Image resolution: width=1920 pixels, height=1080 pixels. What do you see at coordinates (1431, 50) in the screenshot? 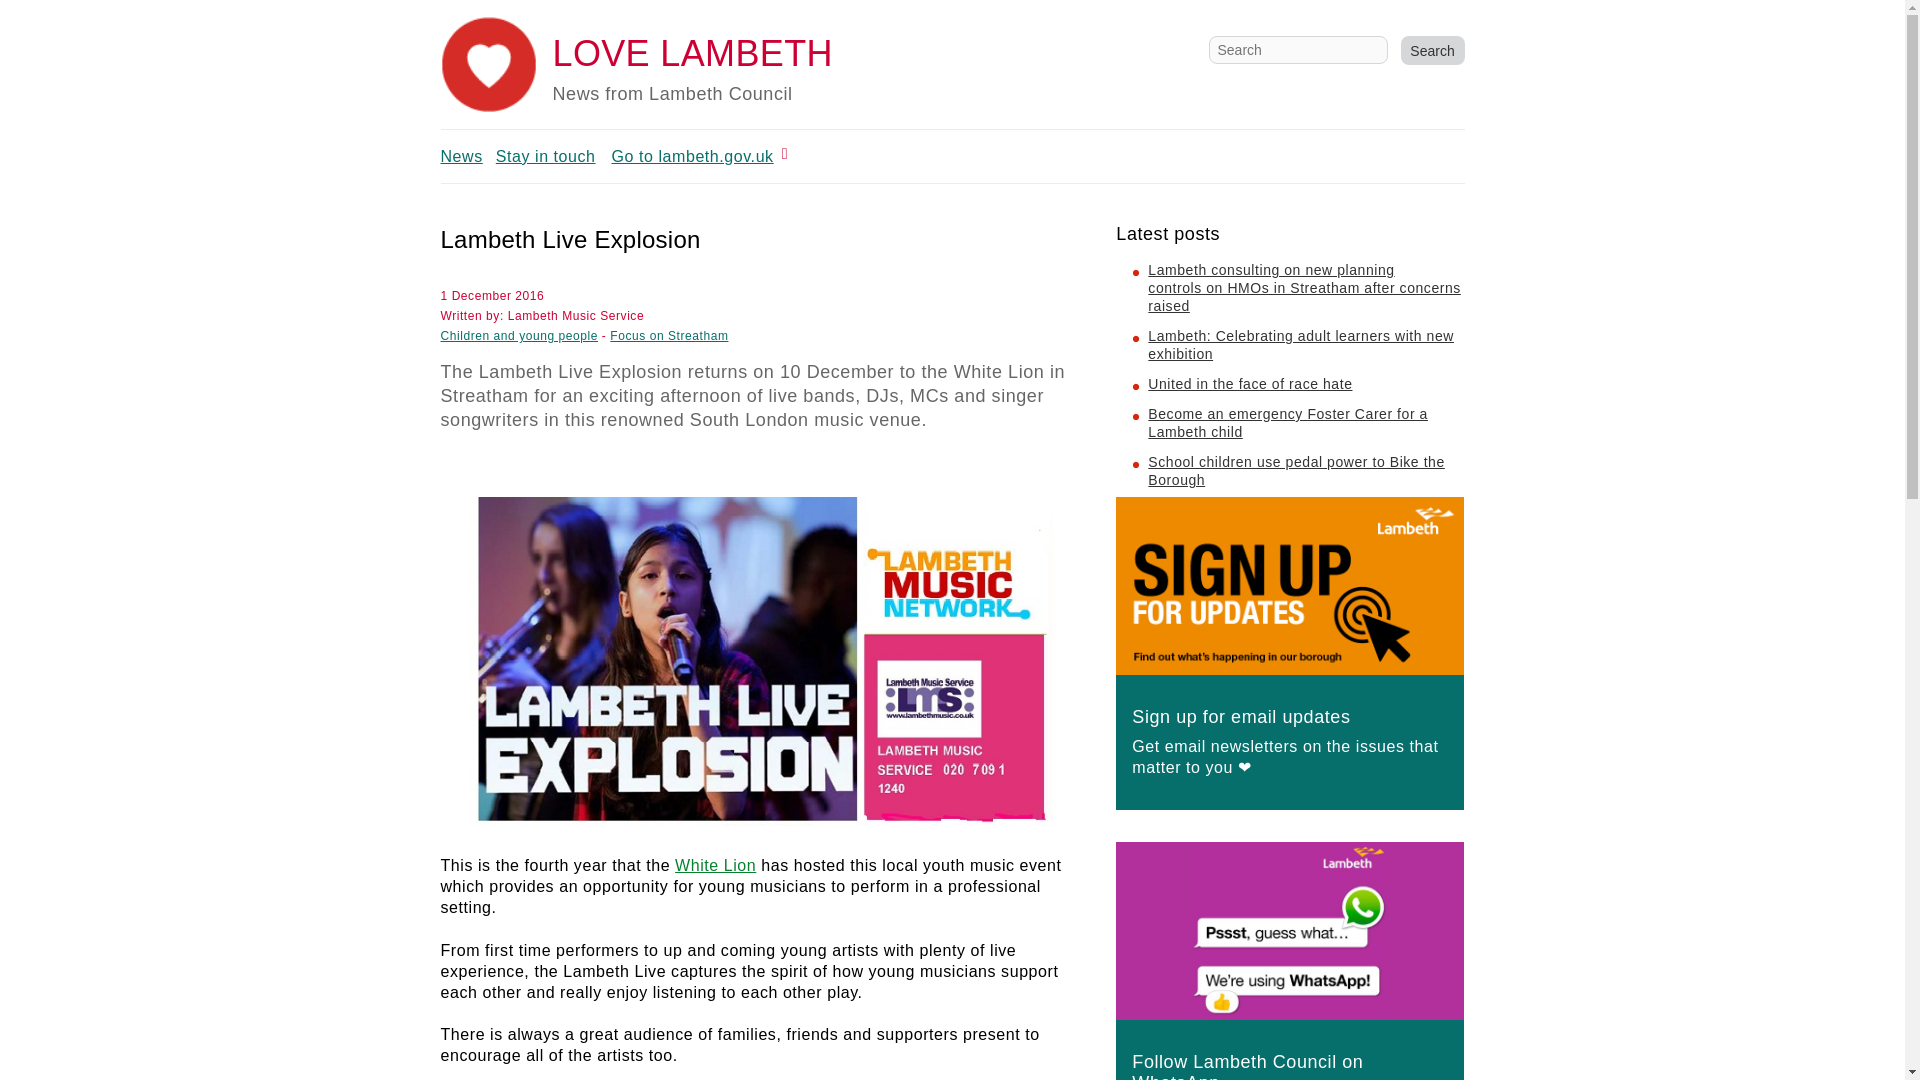
I see `Search` at bounding box center [1431, 50].